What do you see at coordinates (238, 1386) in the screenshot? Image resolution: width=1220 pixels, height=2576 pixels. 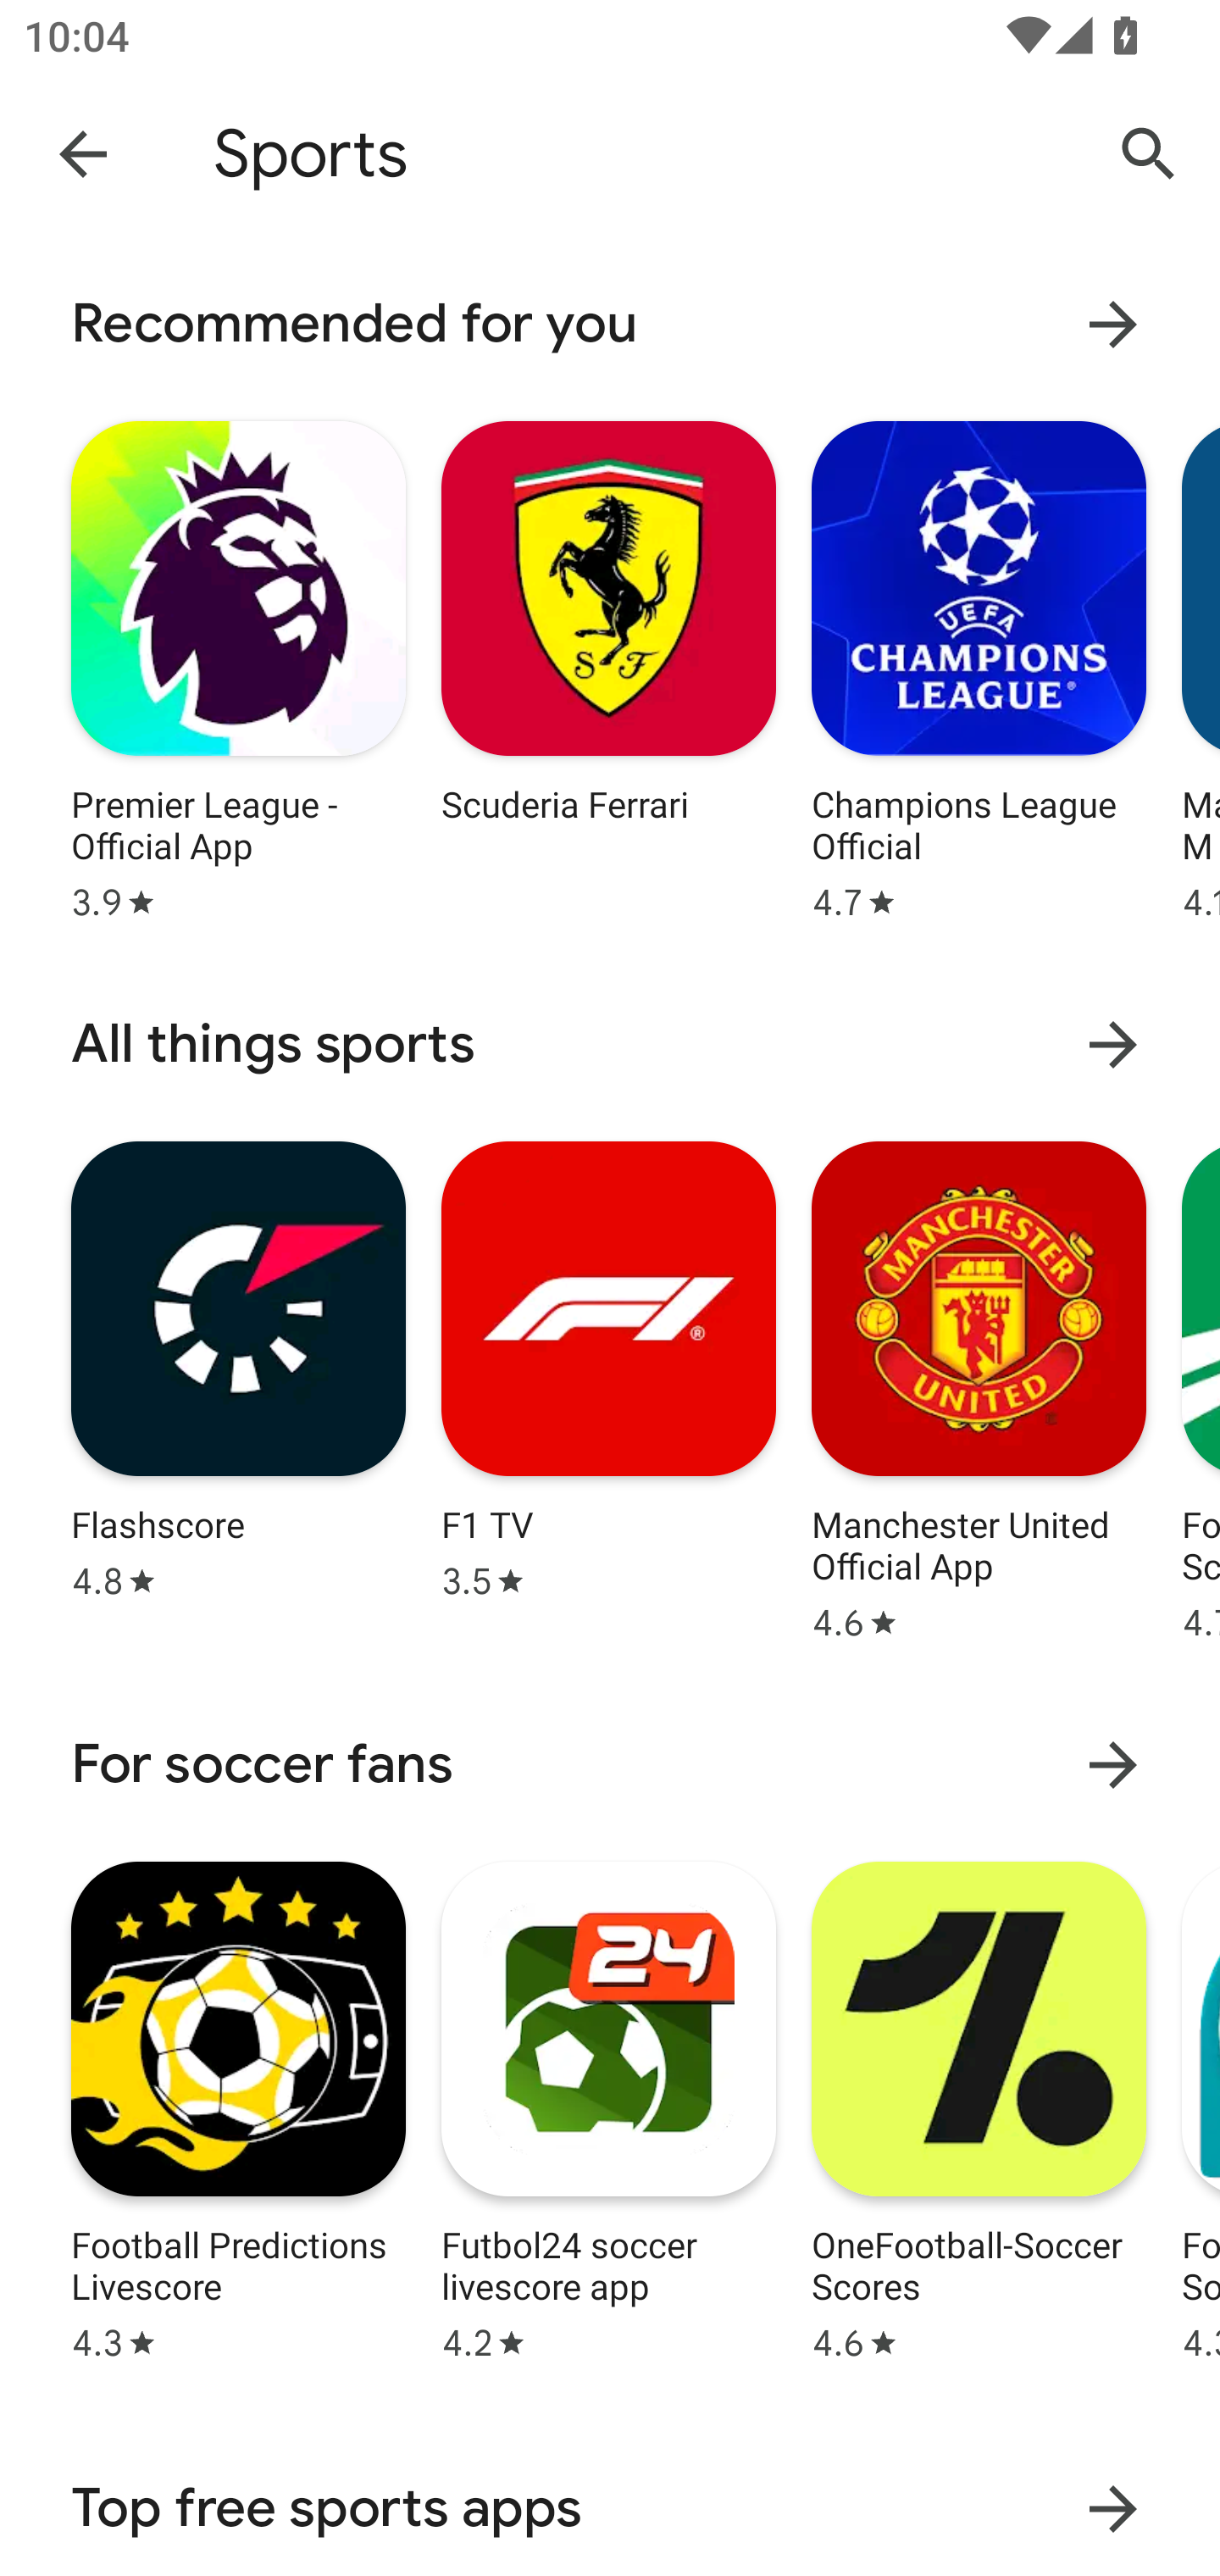 I see `App: Flashscore
Star rating: 4.8


` at bounding box center [238, 1386].